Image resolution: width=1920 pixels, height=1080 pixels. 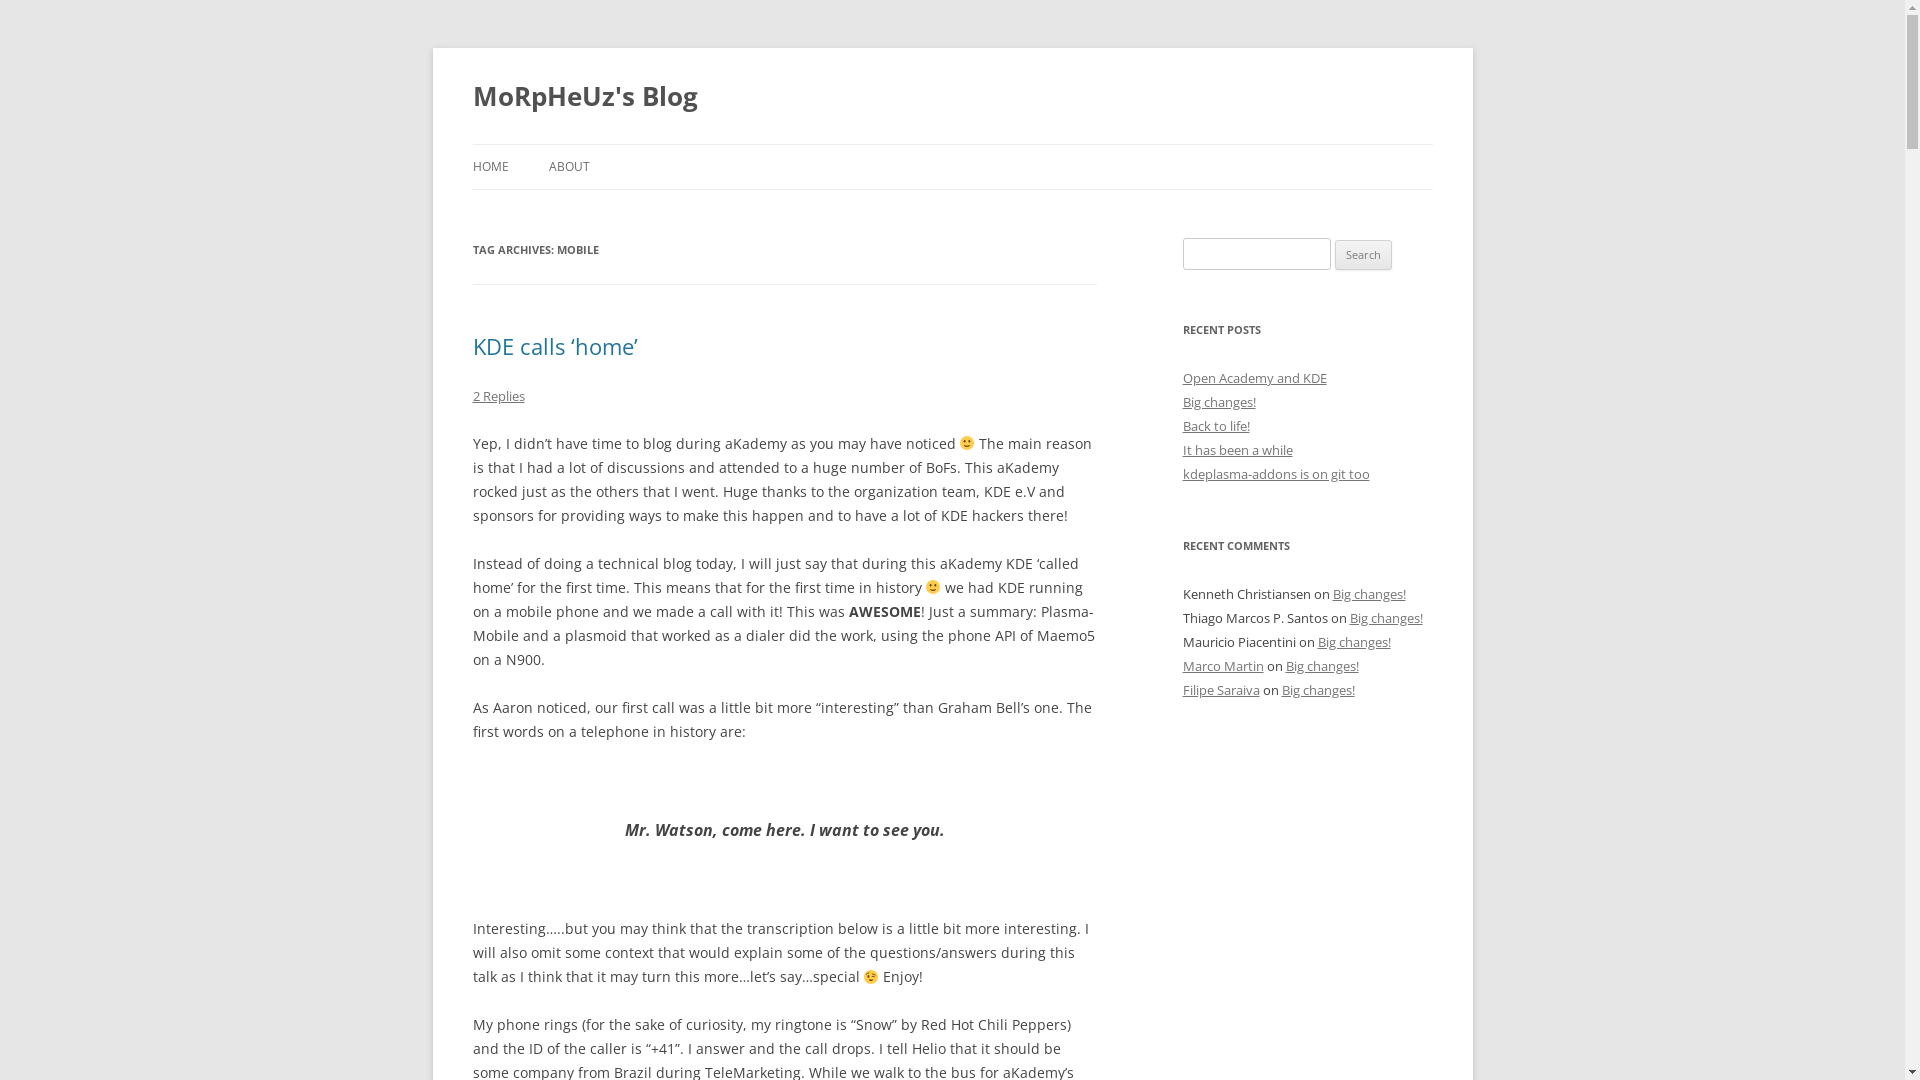 I want to click on ABOUT, so click(x=568, y=167).